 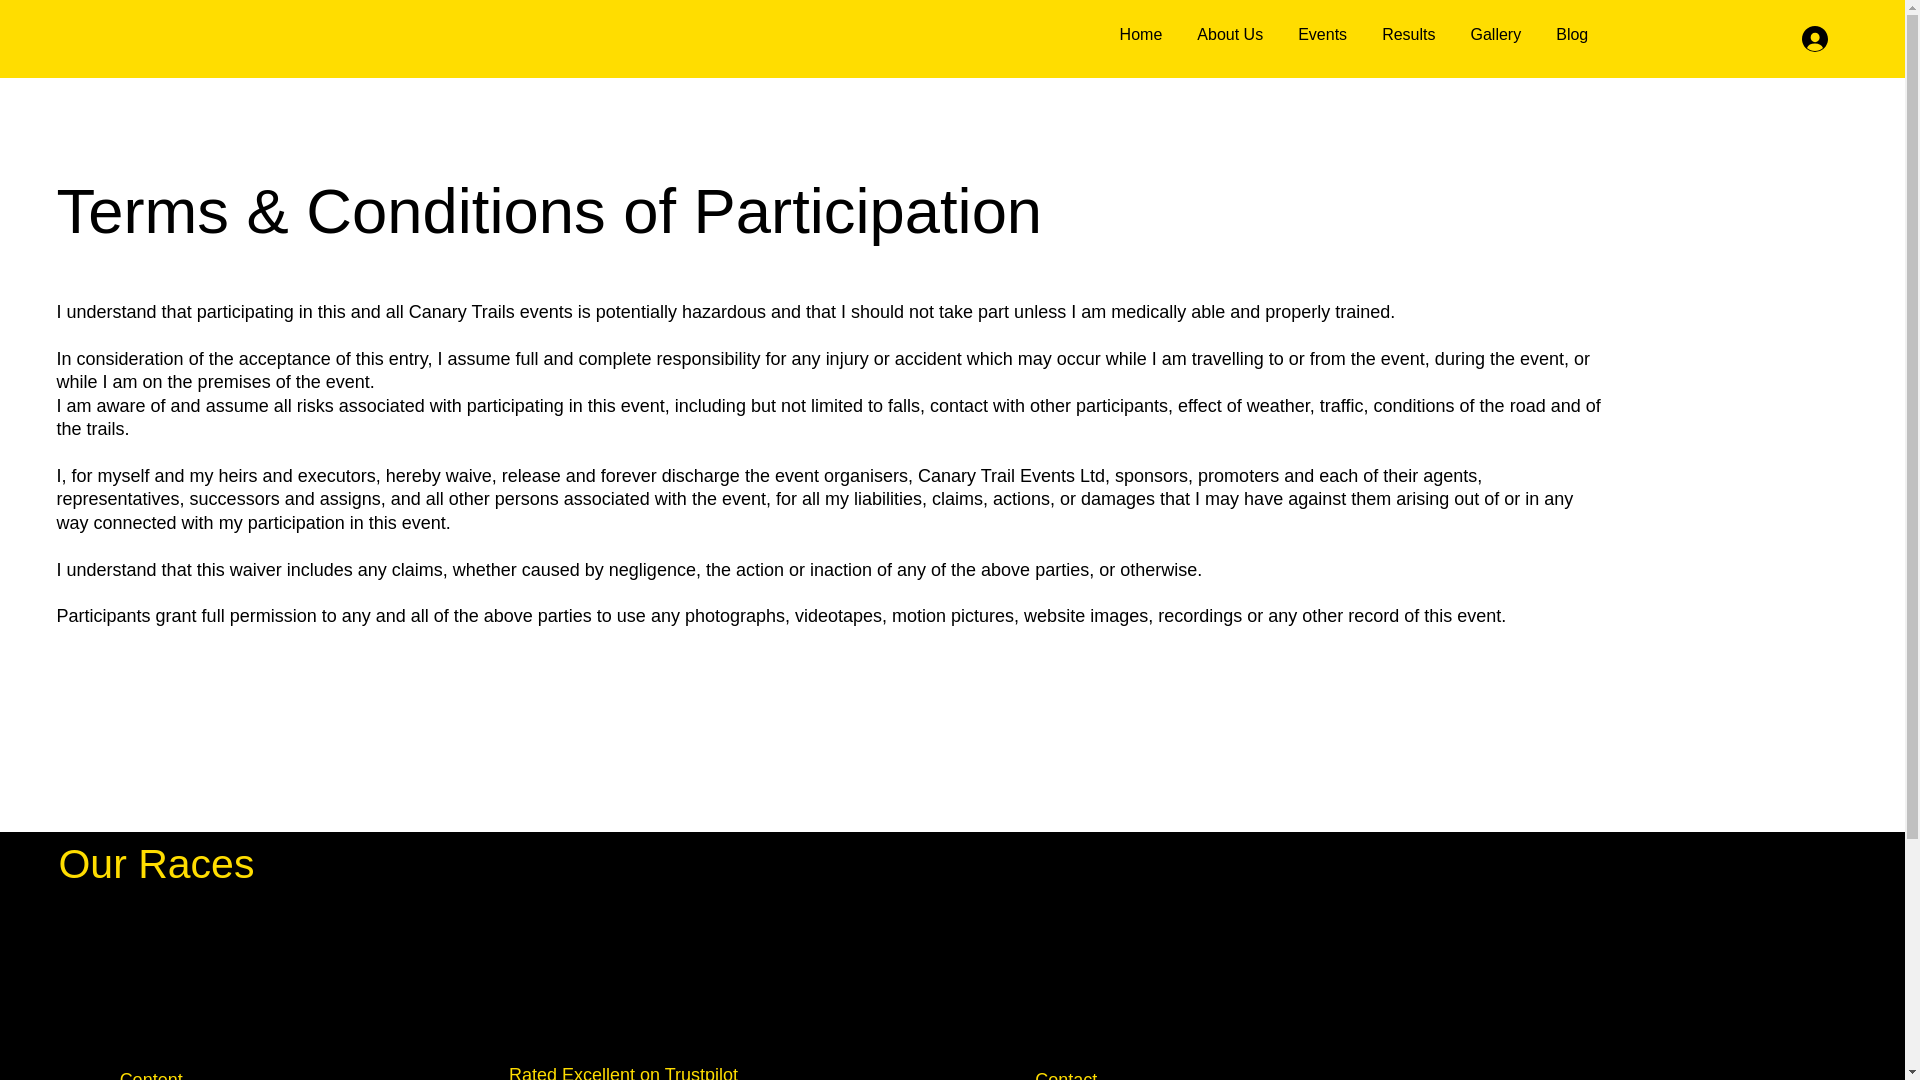 What do you see at coordinates (1408, 35) in the screenshot?
I see `Results` at bounding box center [1408, 35].